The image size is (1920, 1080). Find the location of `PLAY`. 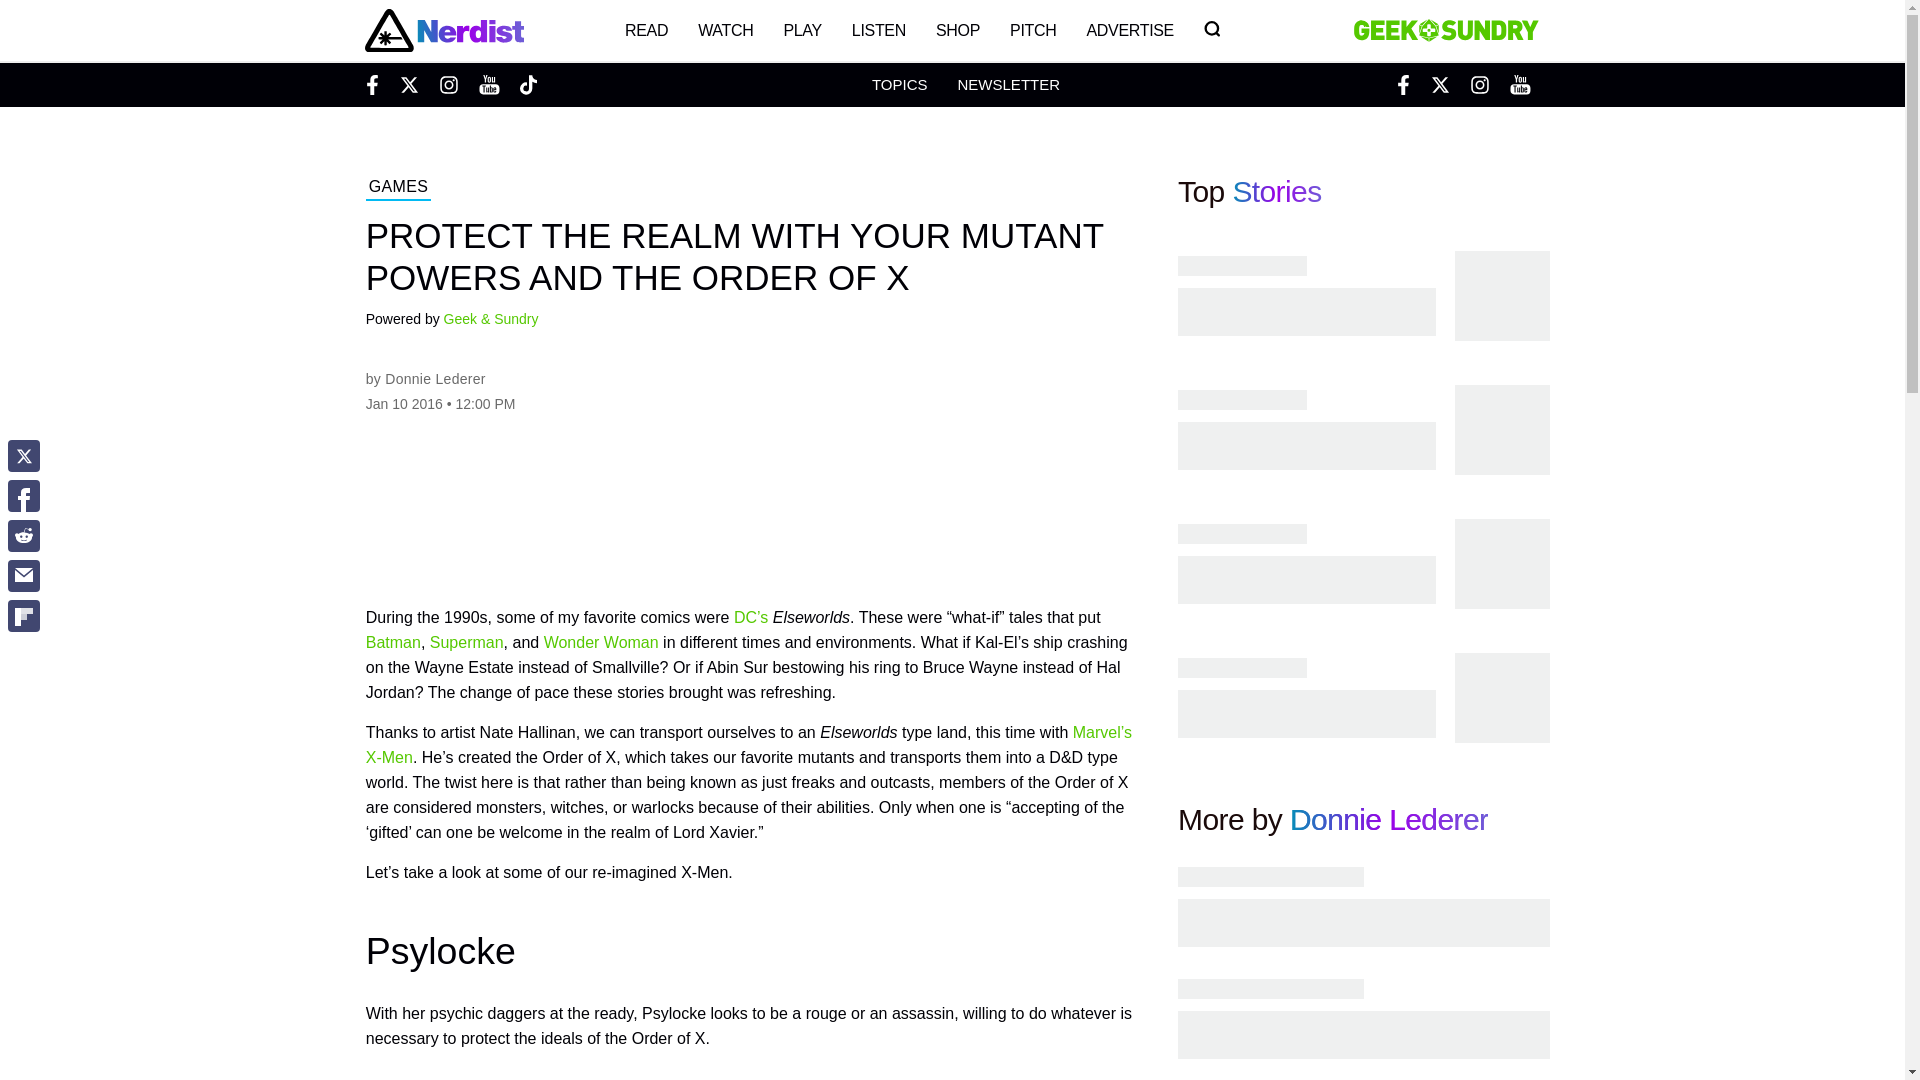

PLAY is located at coordinates (802, 30).